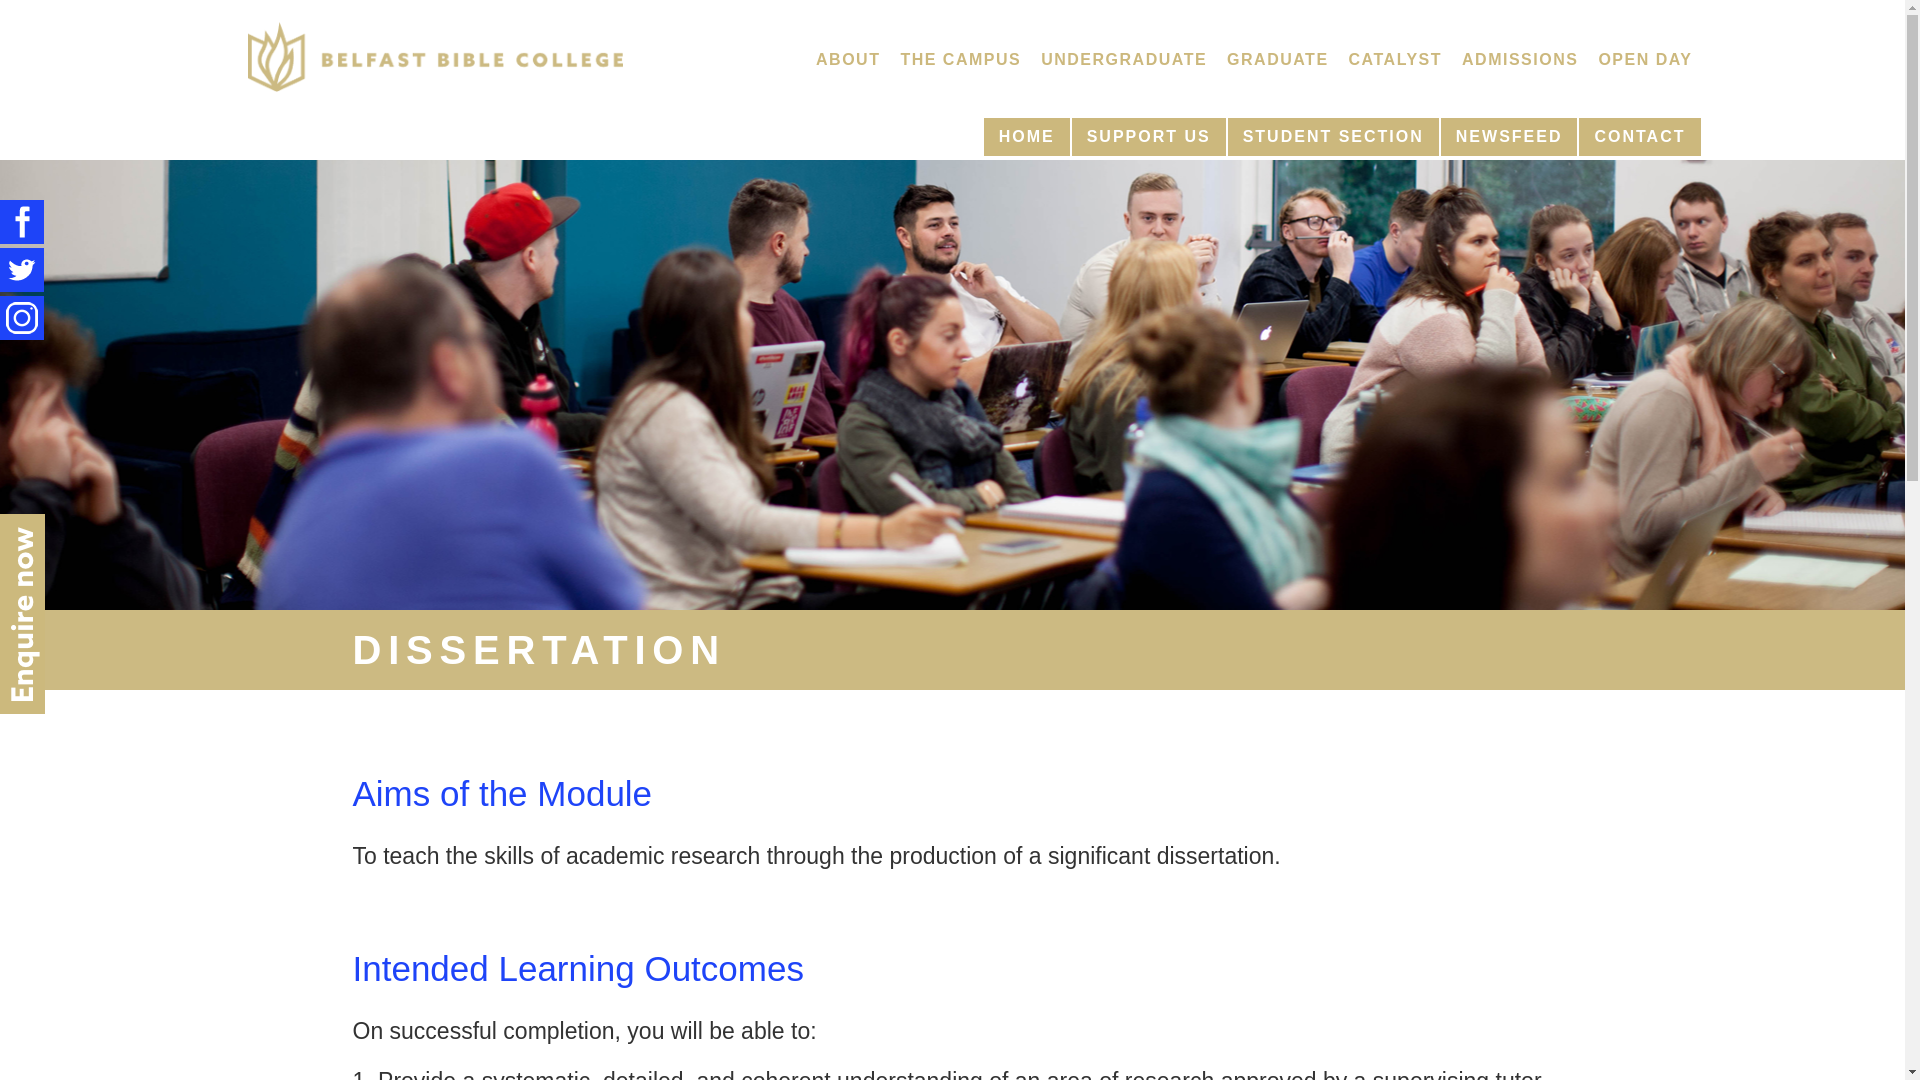 Image resolution: width=1920 pixels, height=1080 pixels. I want to click on HOME, so click(1026, 136).